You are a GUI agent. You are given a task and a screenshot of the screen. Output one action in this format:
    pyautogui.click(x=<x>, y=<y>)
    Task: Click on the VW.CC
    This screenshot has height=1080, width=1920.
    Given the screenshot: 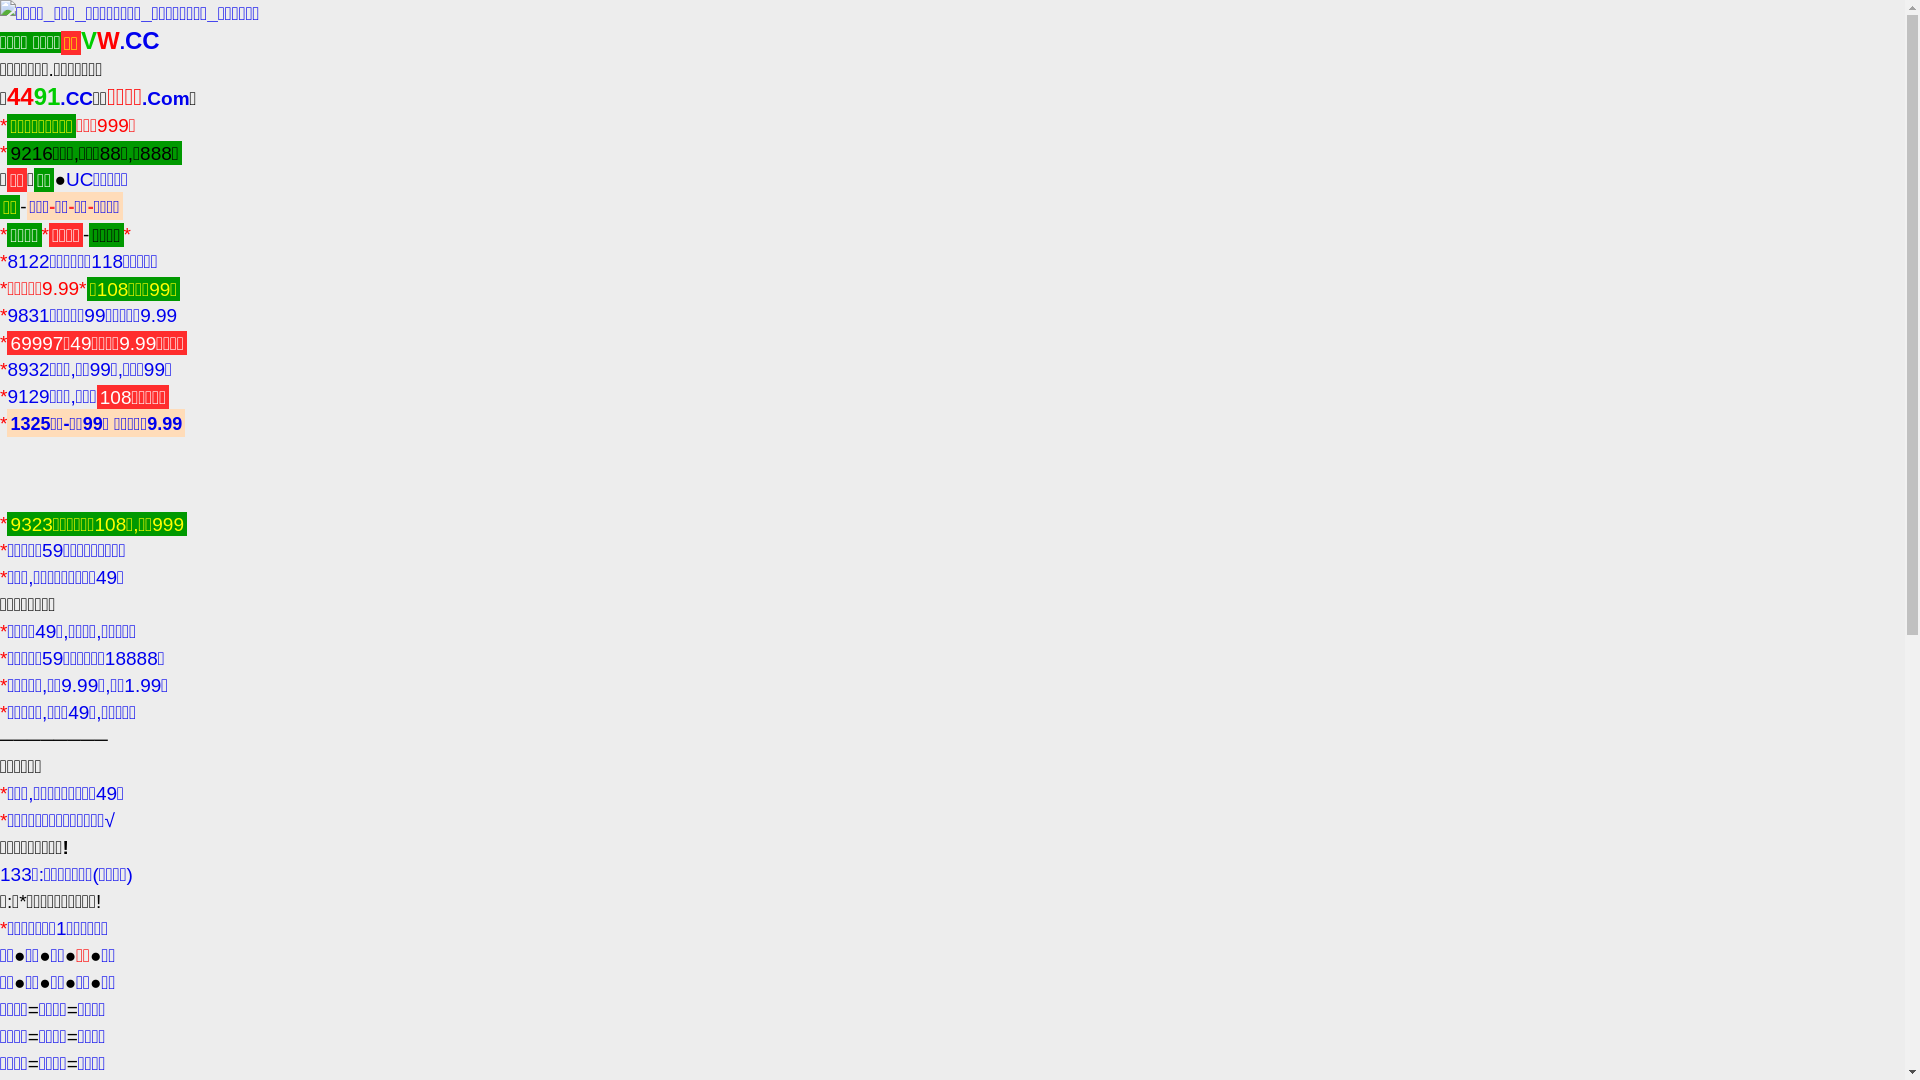 What is the action you would take?
    pyautogui.click(x=120, y=42)
    